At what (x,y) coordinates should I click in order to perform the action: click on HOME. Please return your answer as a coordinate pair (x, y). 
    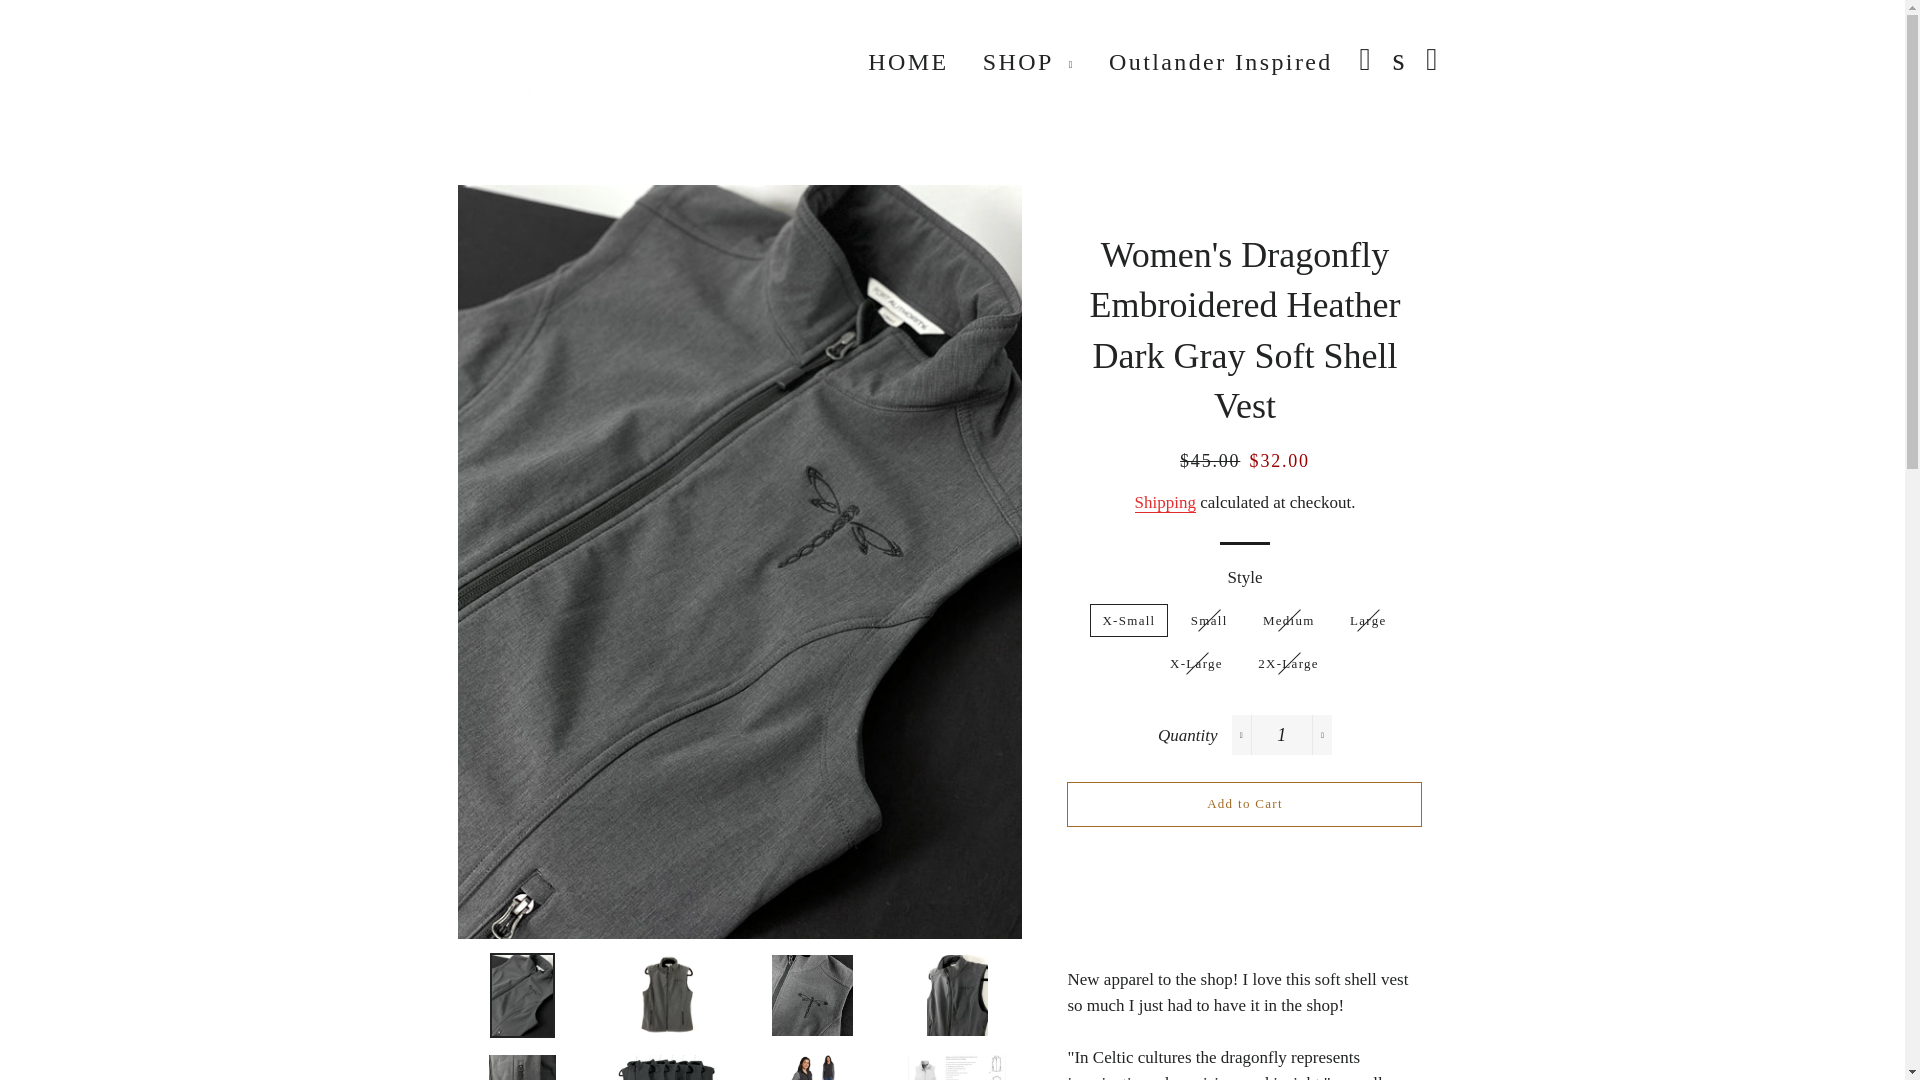
    Looking at the image, I should click on (908, 63).